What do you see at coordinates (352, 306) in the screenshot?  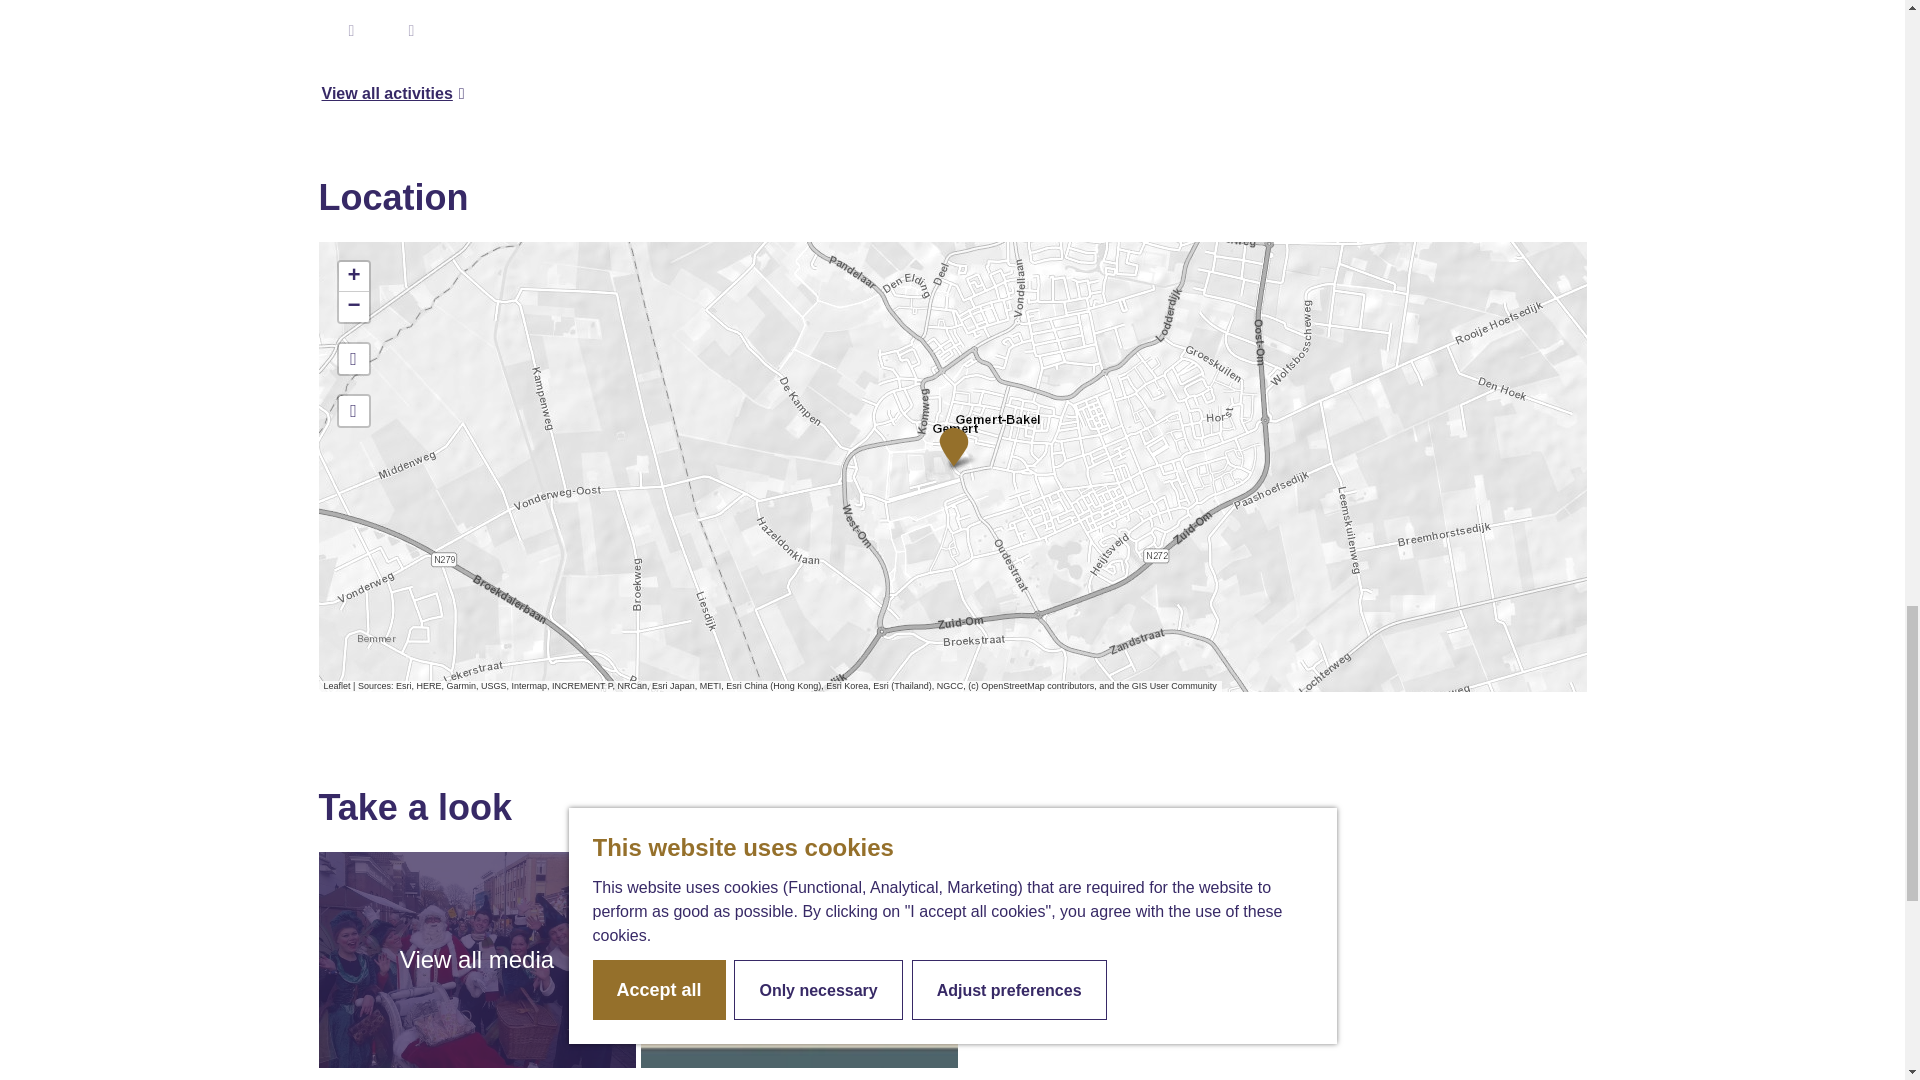 I see `Zoom out` at bounding box center [352, 306].